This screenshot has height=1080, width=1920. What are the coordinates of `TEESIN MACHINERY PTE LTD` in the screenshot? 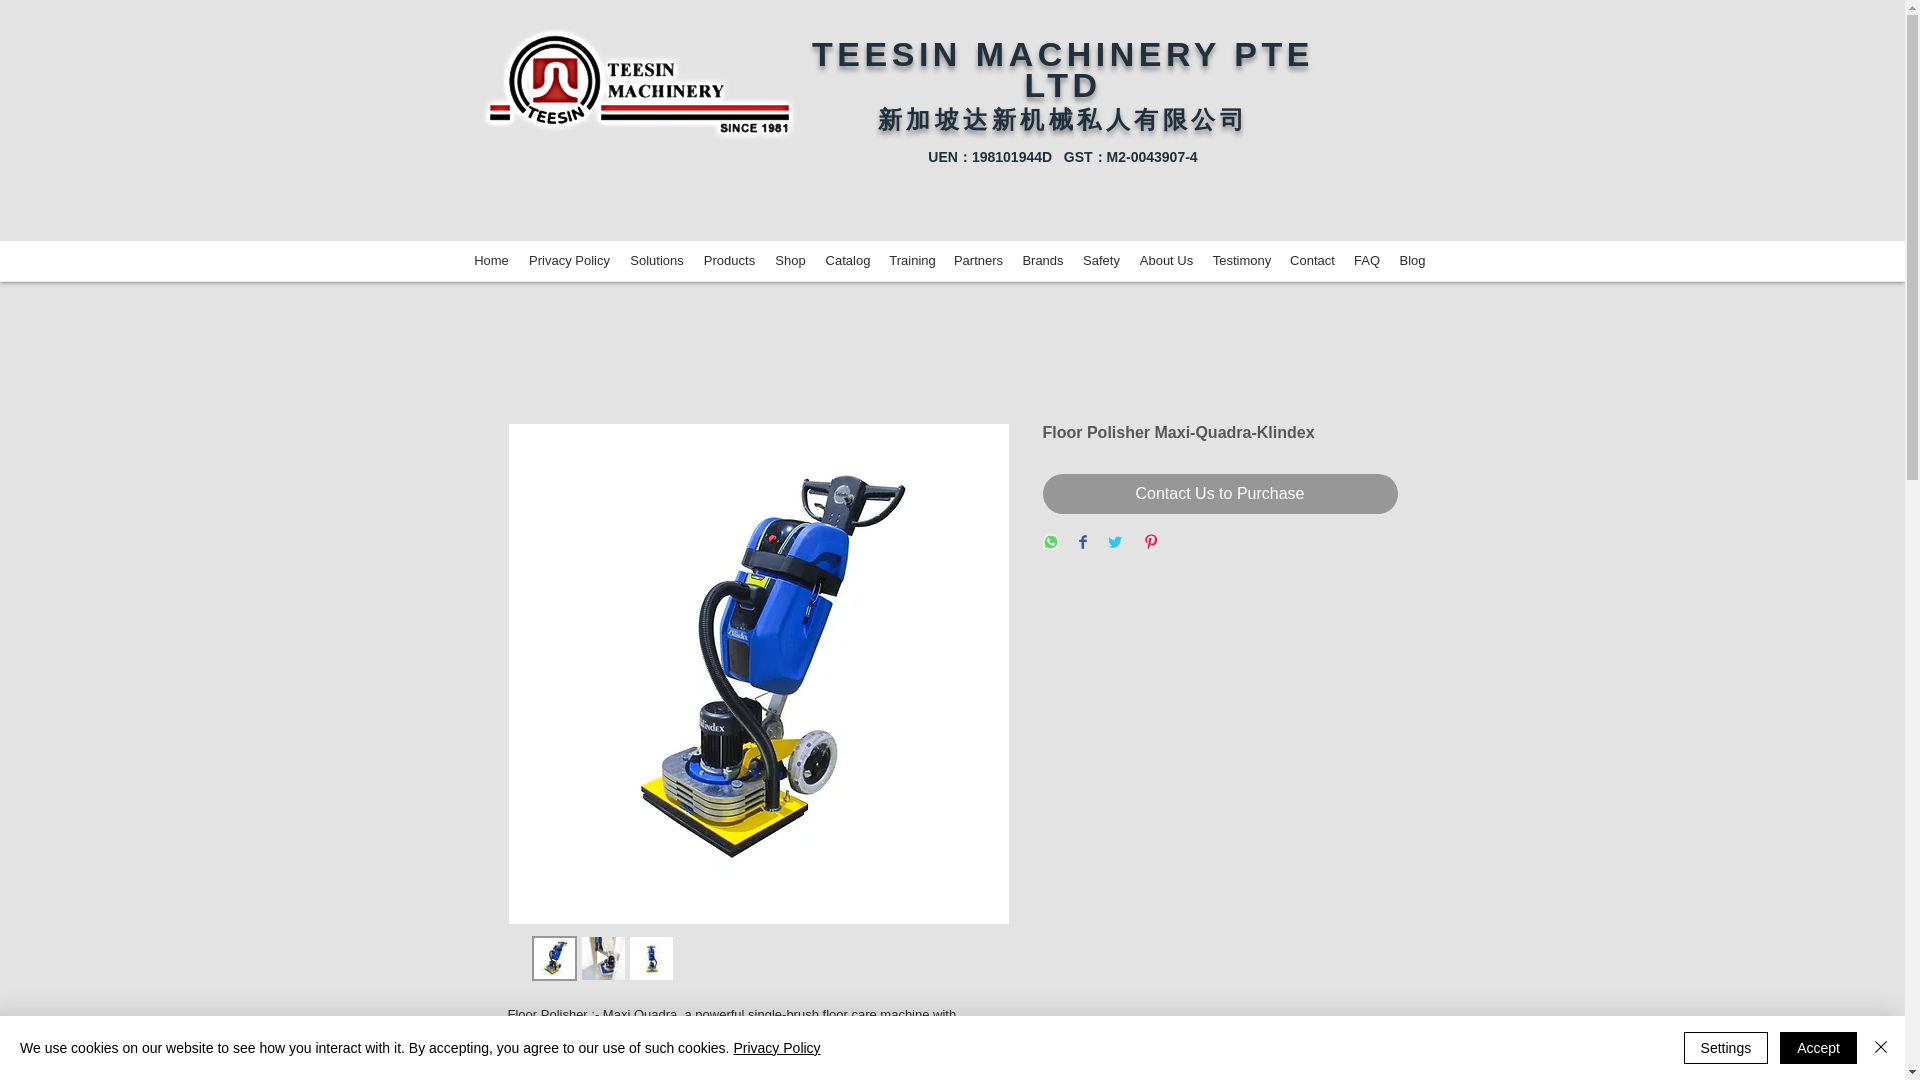 It's located at (1062, 68).